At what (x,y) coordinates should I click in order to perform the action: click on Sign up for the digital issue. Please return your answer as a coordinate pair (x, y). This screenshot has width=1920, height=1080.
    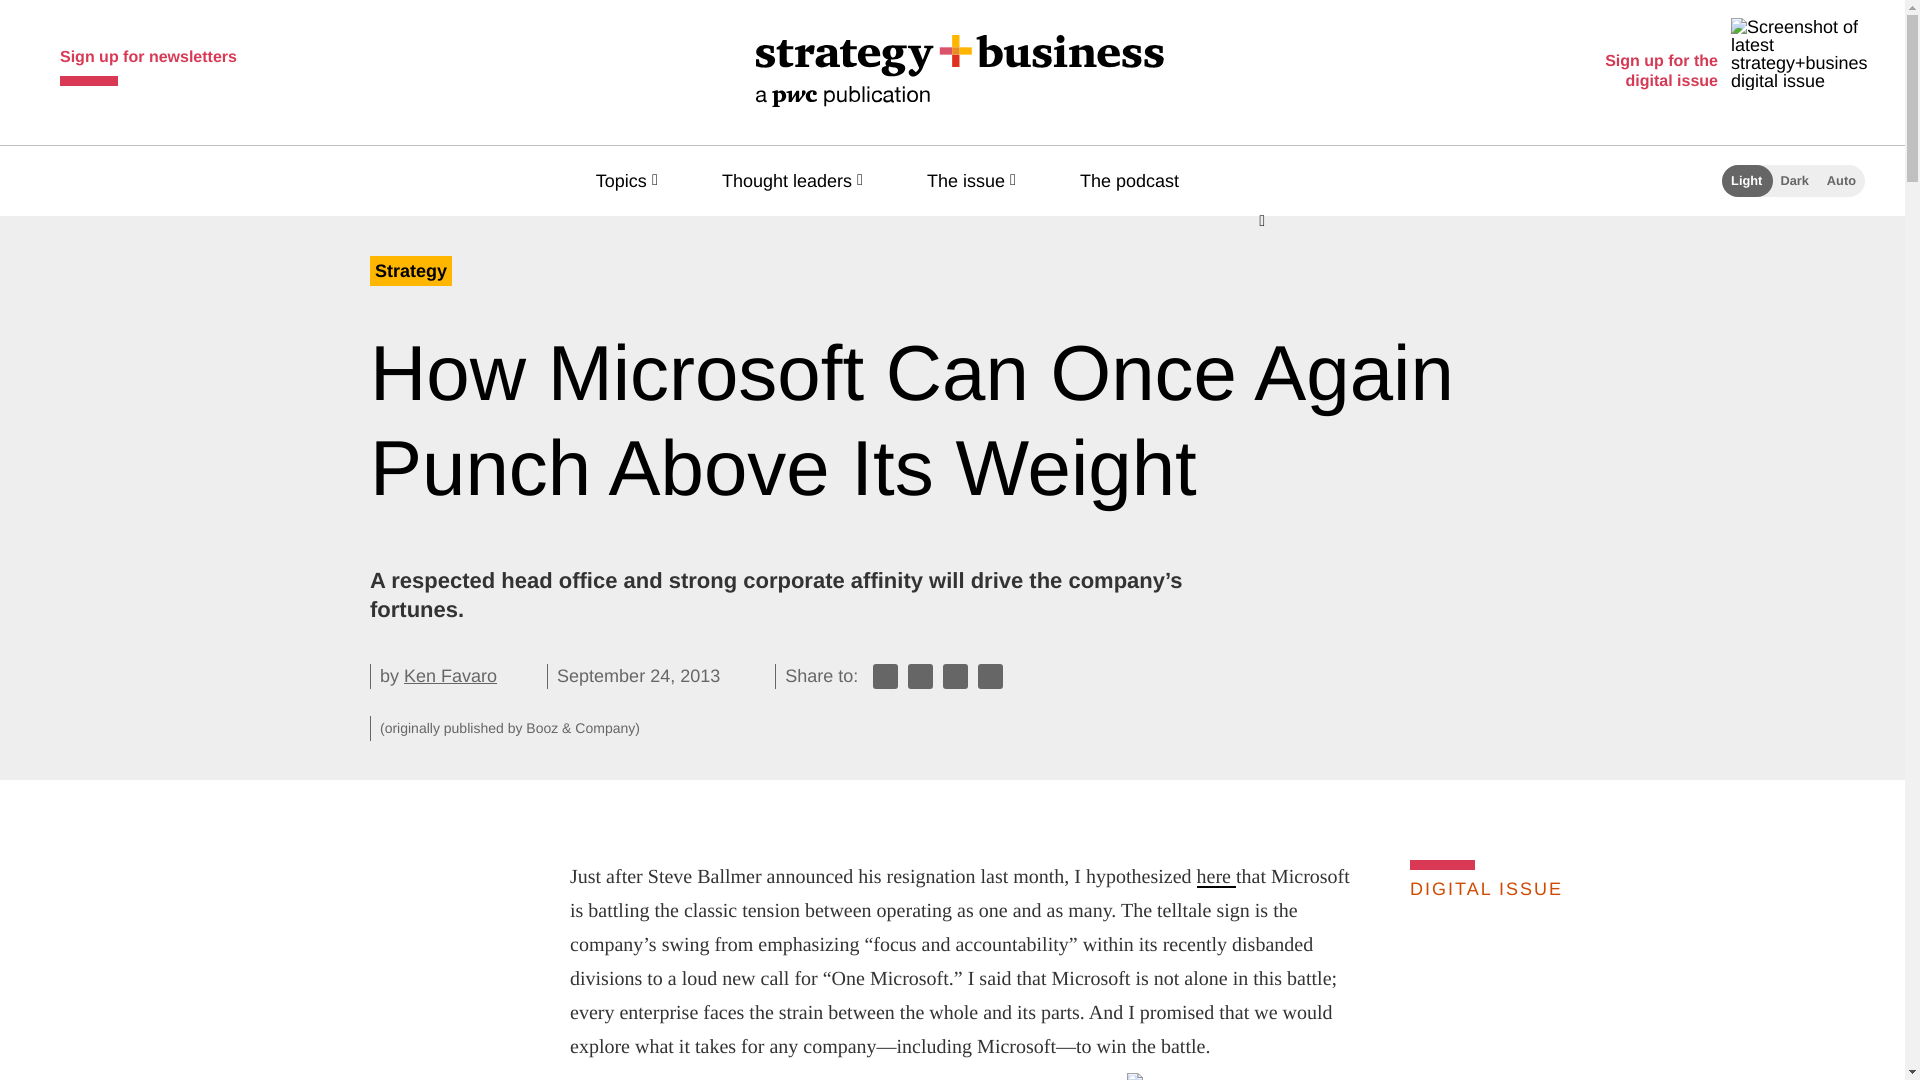
    Looking at the image, I should click on (1732, 72).